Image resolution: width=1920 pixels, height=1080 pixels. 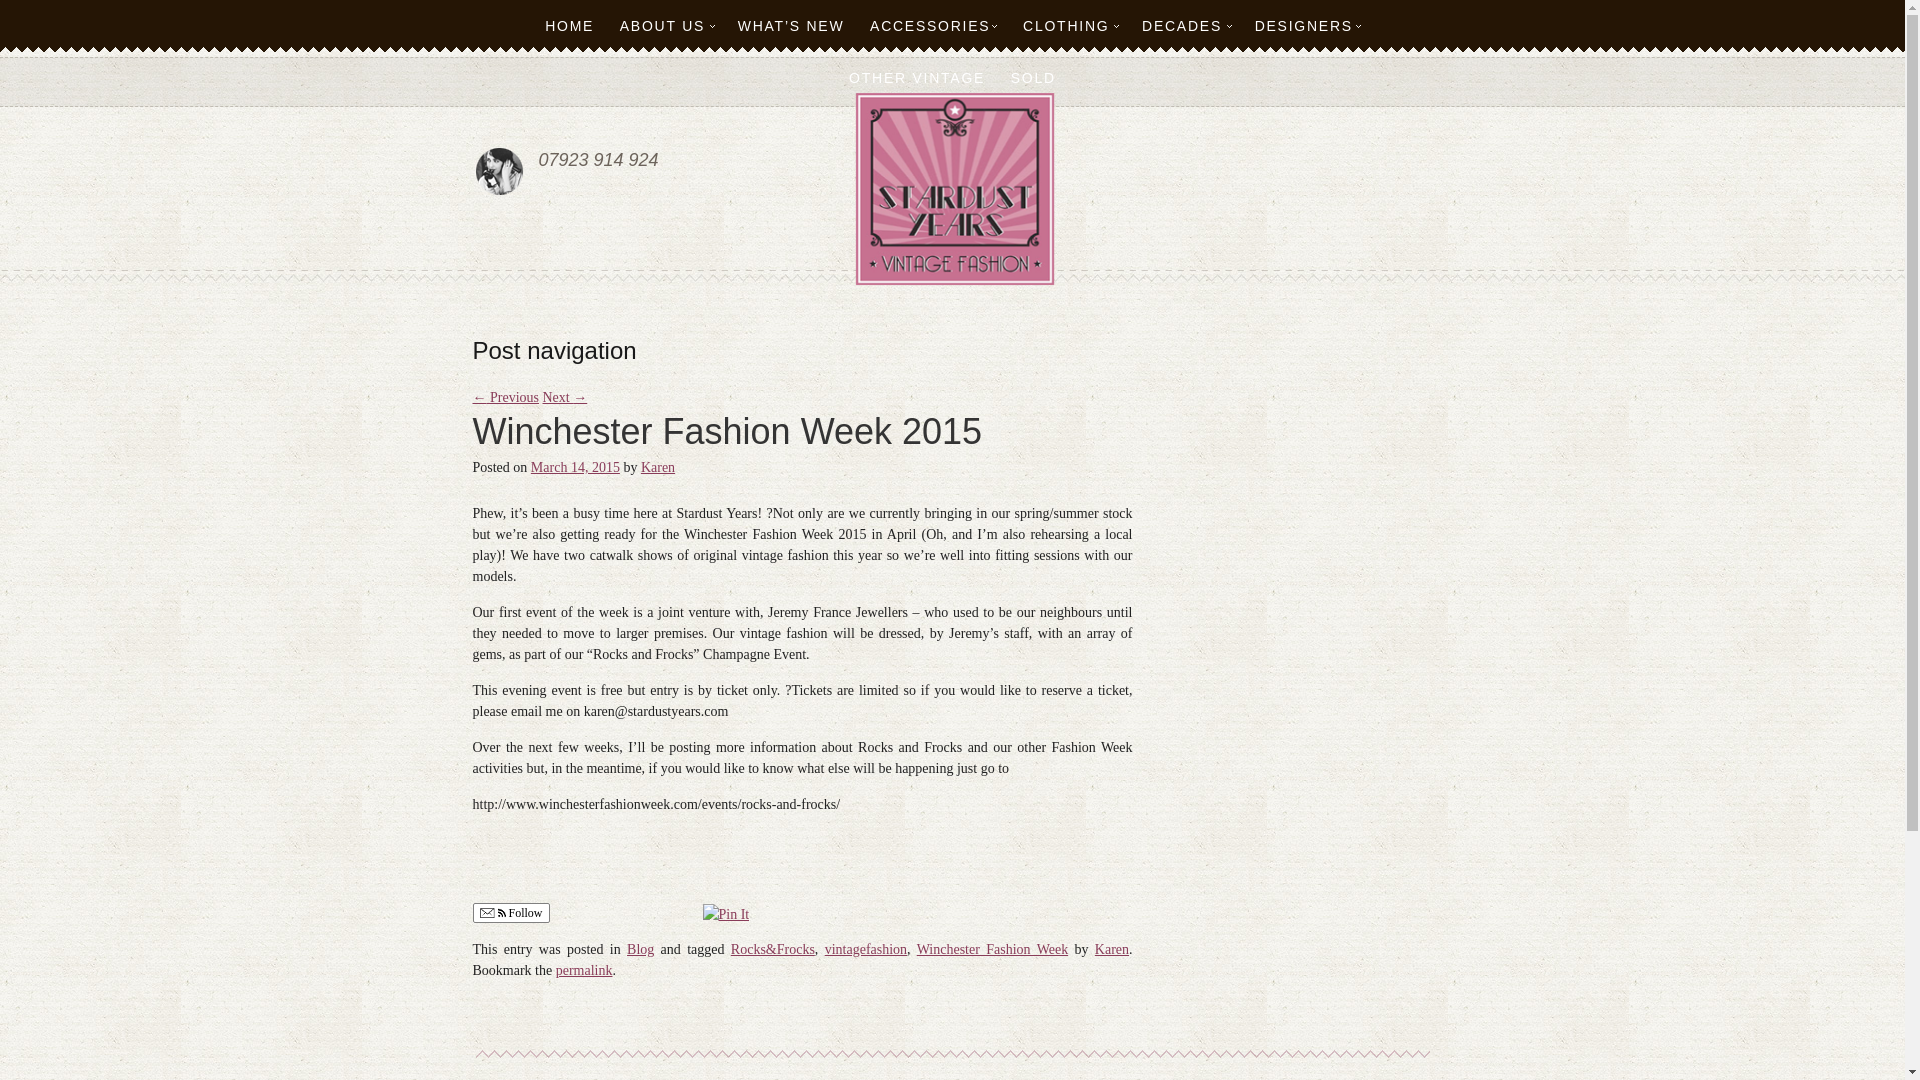 What do you see at coordinates (953, 188) in the screenshot?
I see `Stardust Years` at bounding box center [953, 188].